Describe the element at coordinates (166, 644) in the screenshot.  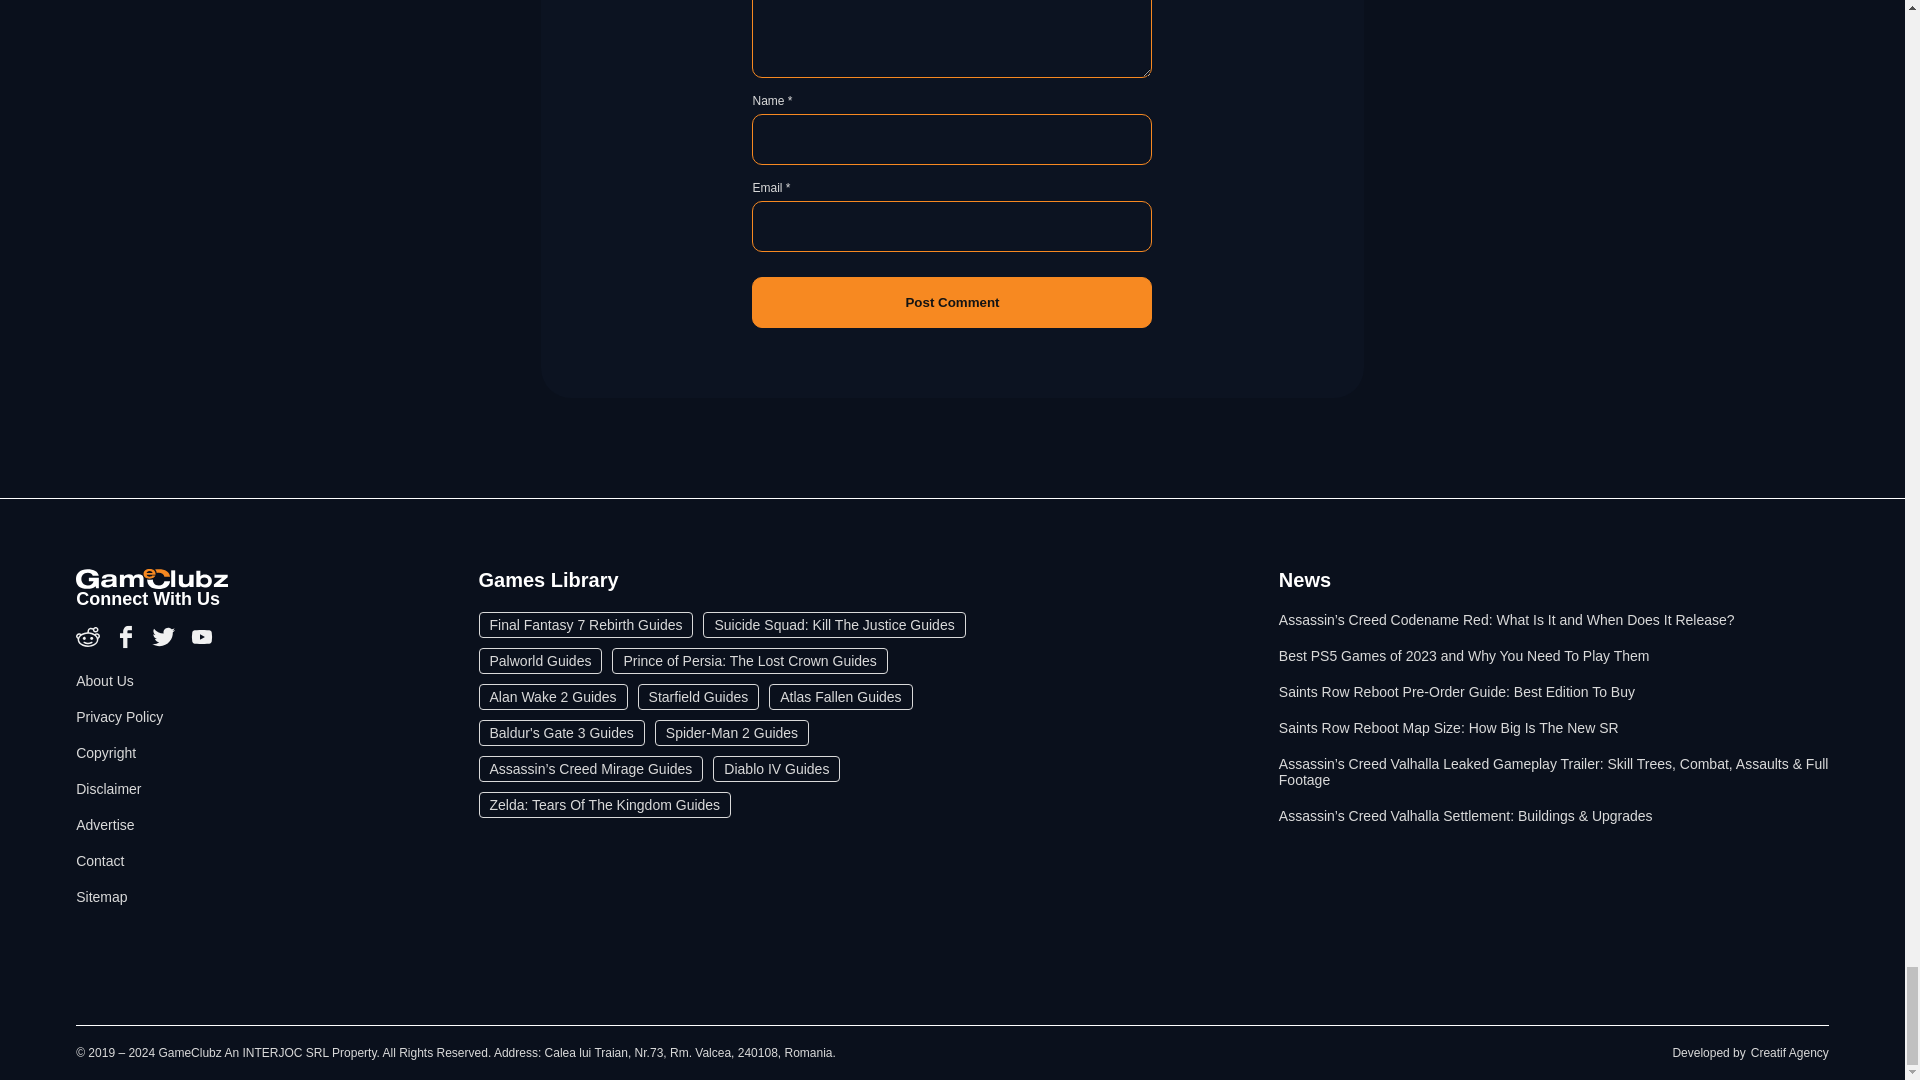
I see `twitter` at that location.